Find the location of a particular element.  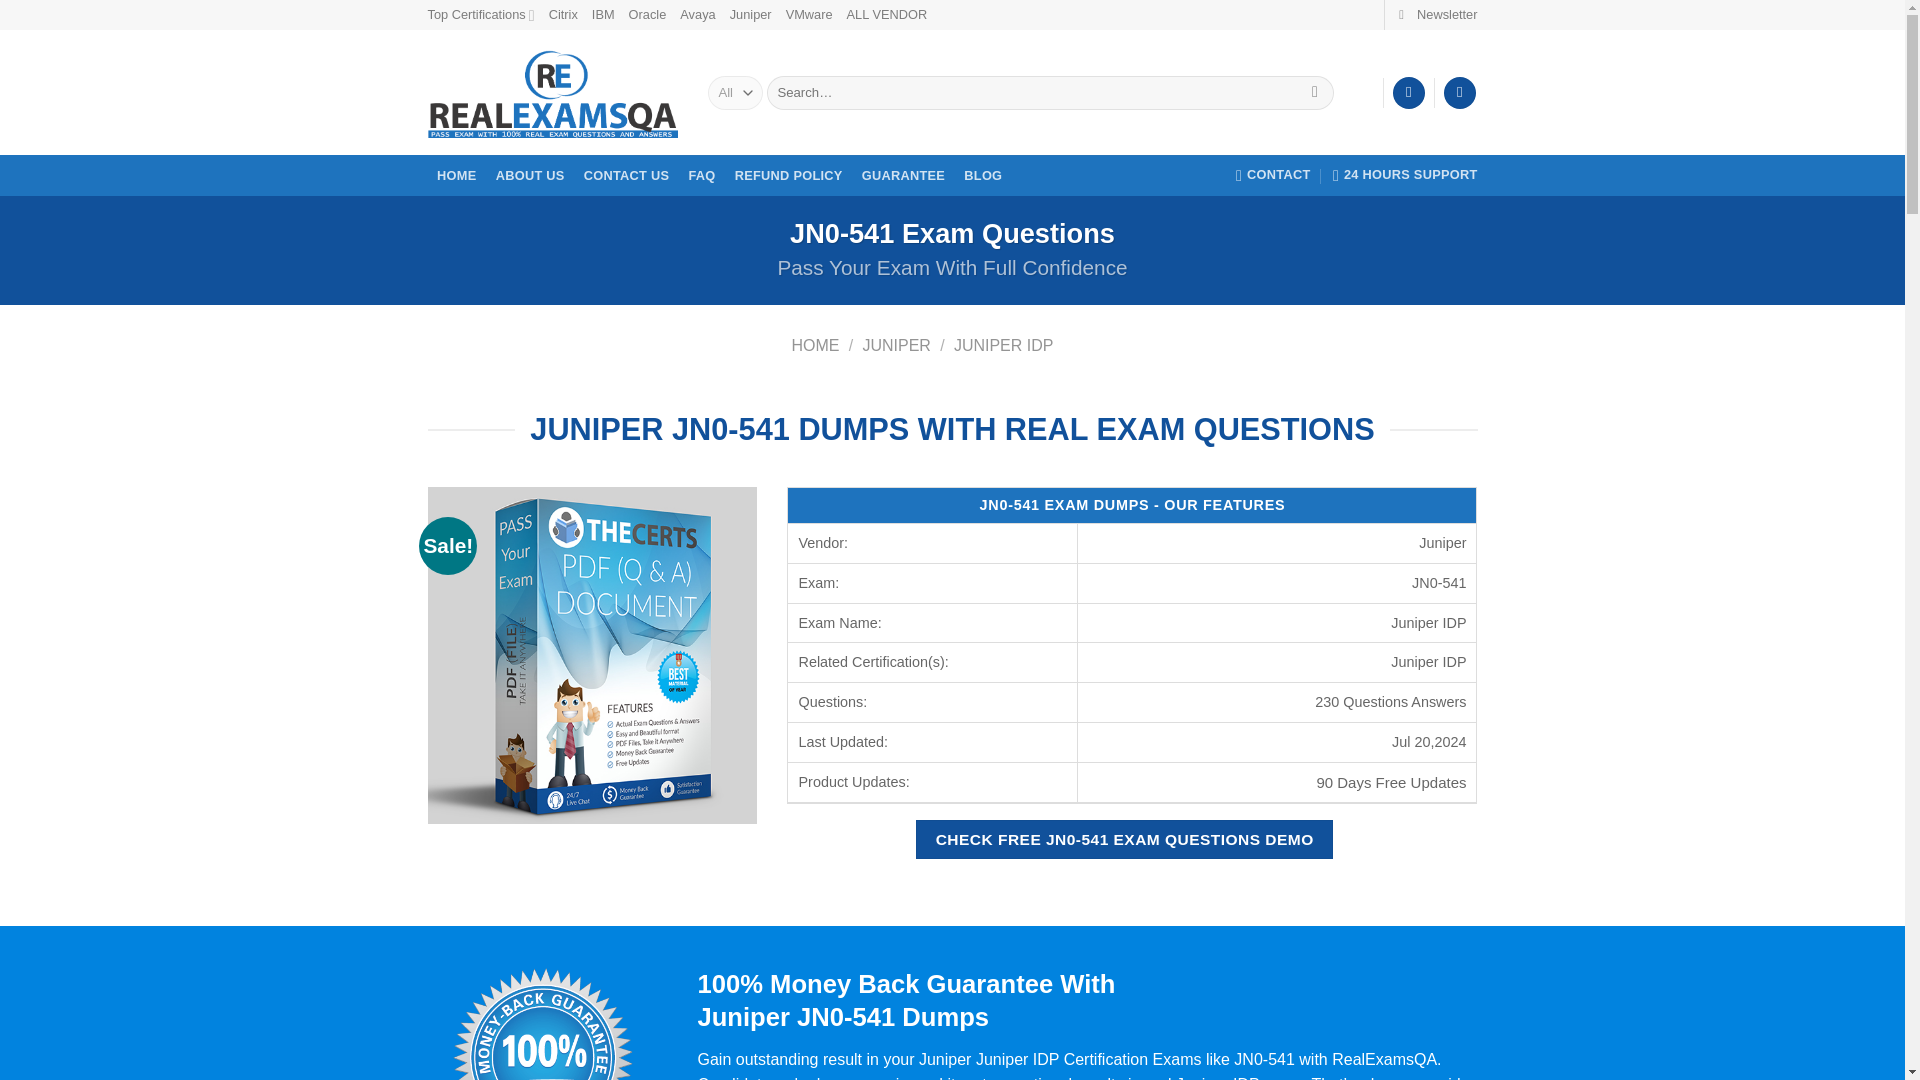

Cart is located at coordinates (1460, 93).